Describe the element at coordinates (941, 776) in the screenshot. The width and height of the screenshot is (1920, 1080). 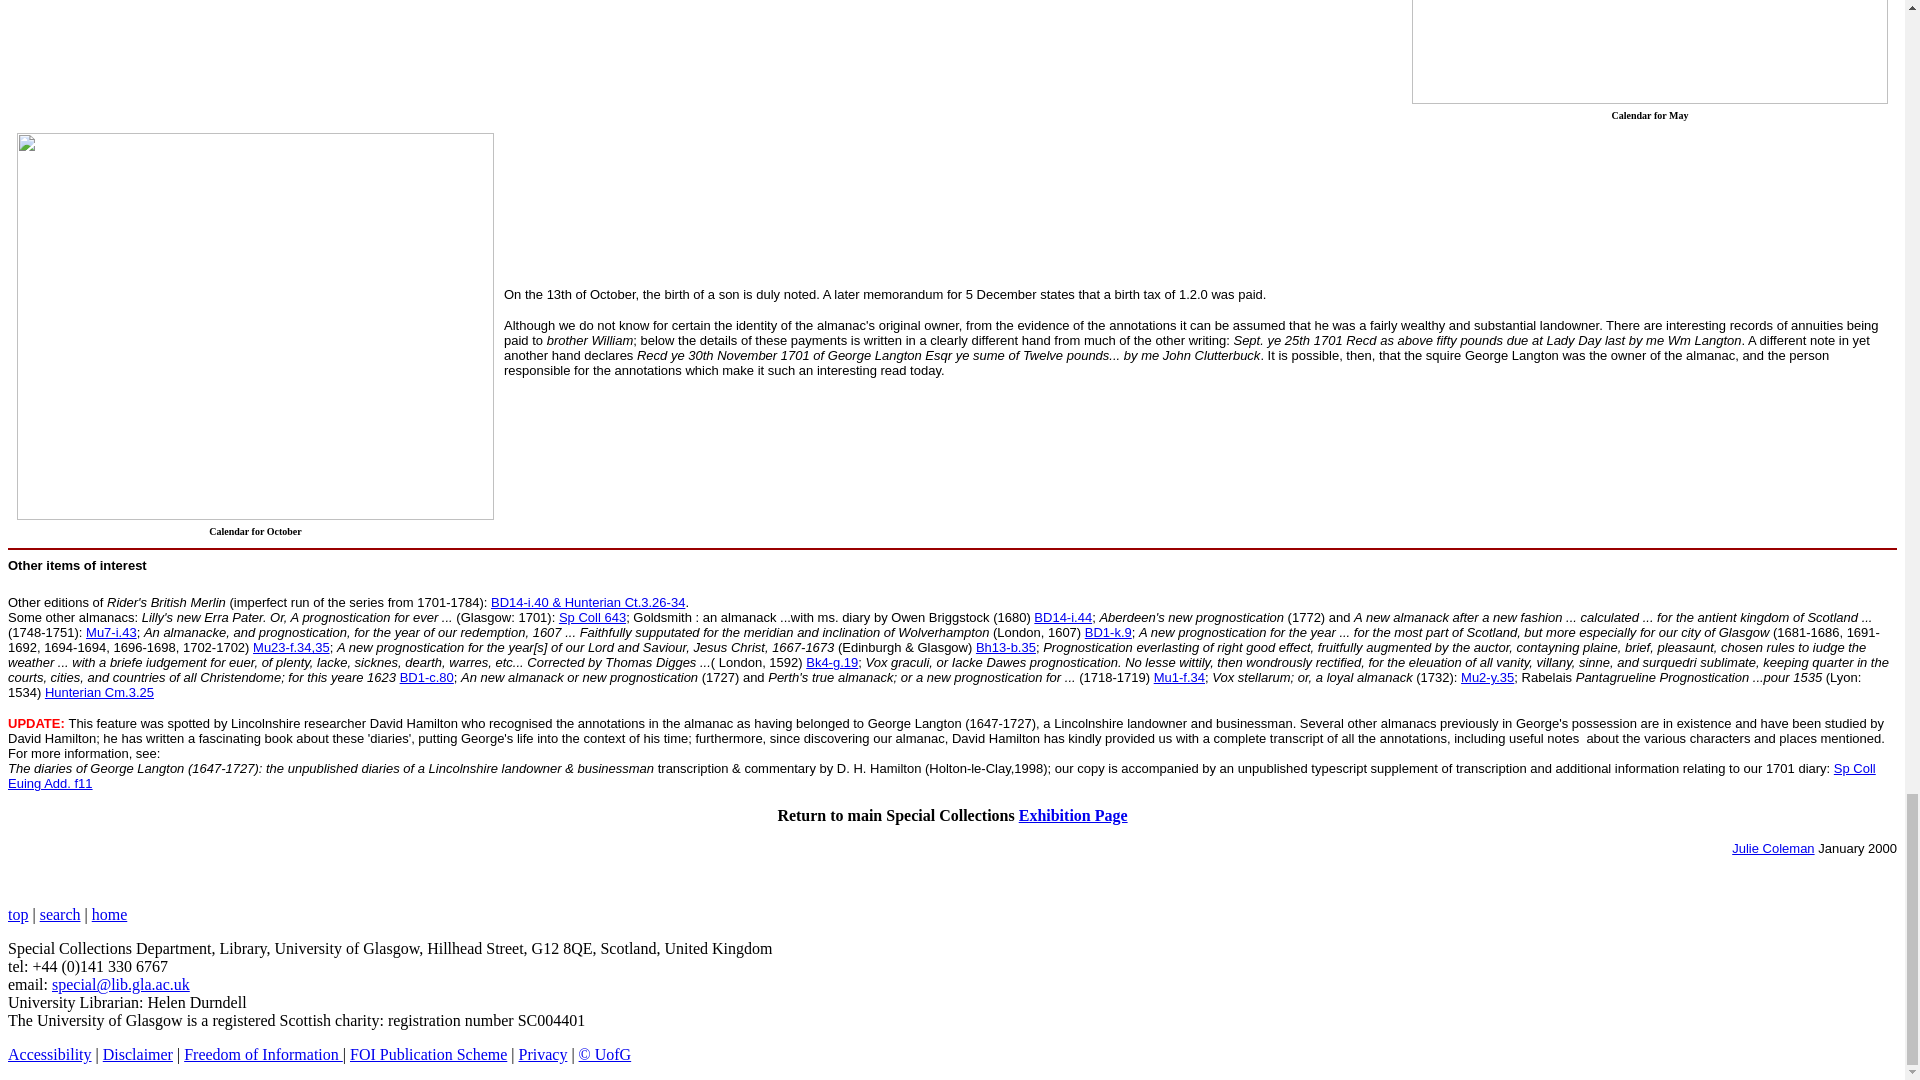
I see `Sp Coll Euing Add. f11` at that location.